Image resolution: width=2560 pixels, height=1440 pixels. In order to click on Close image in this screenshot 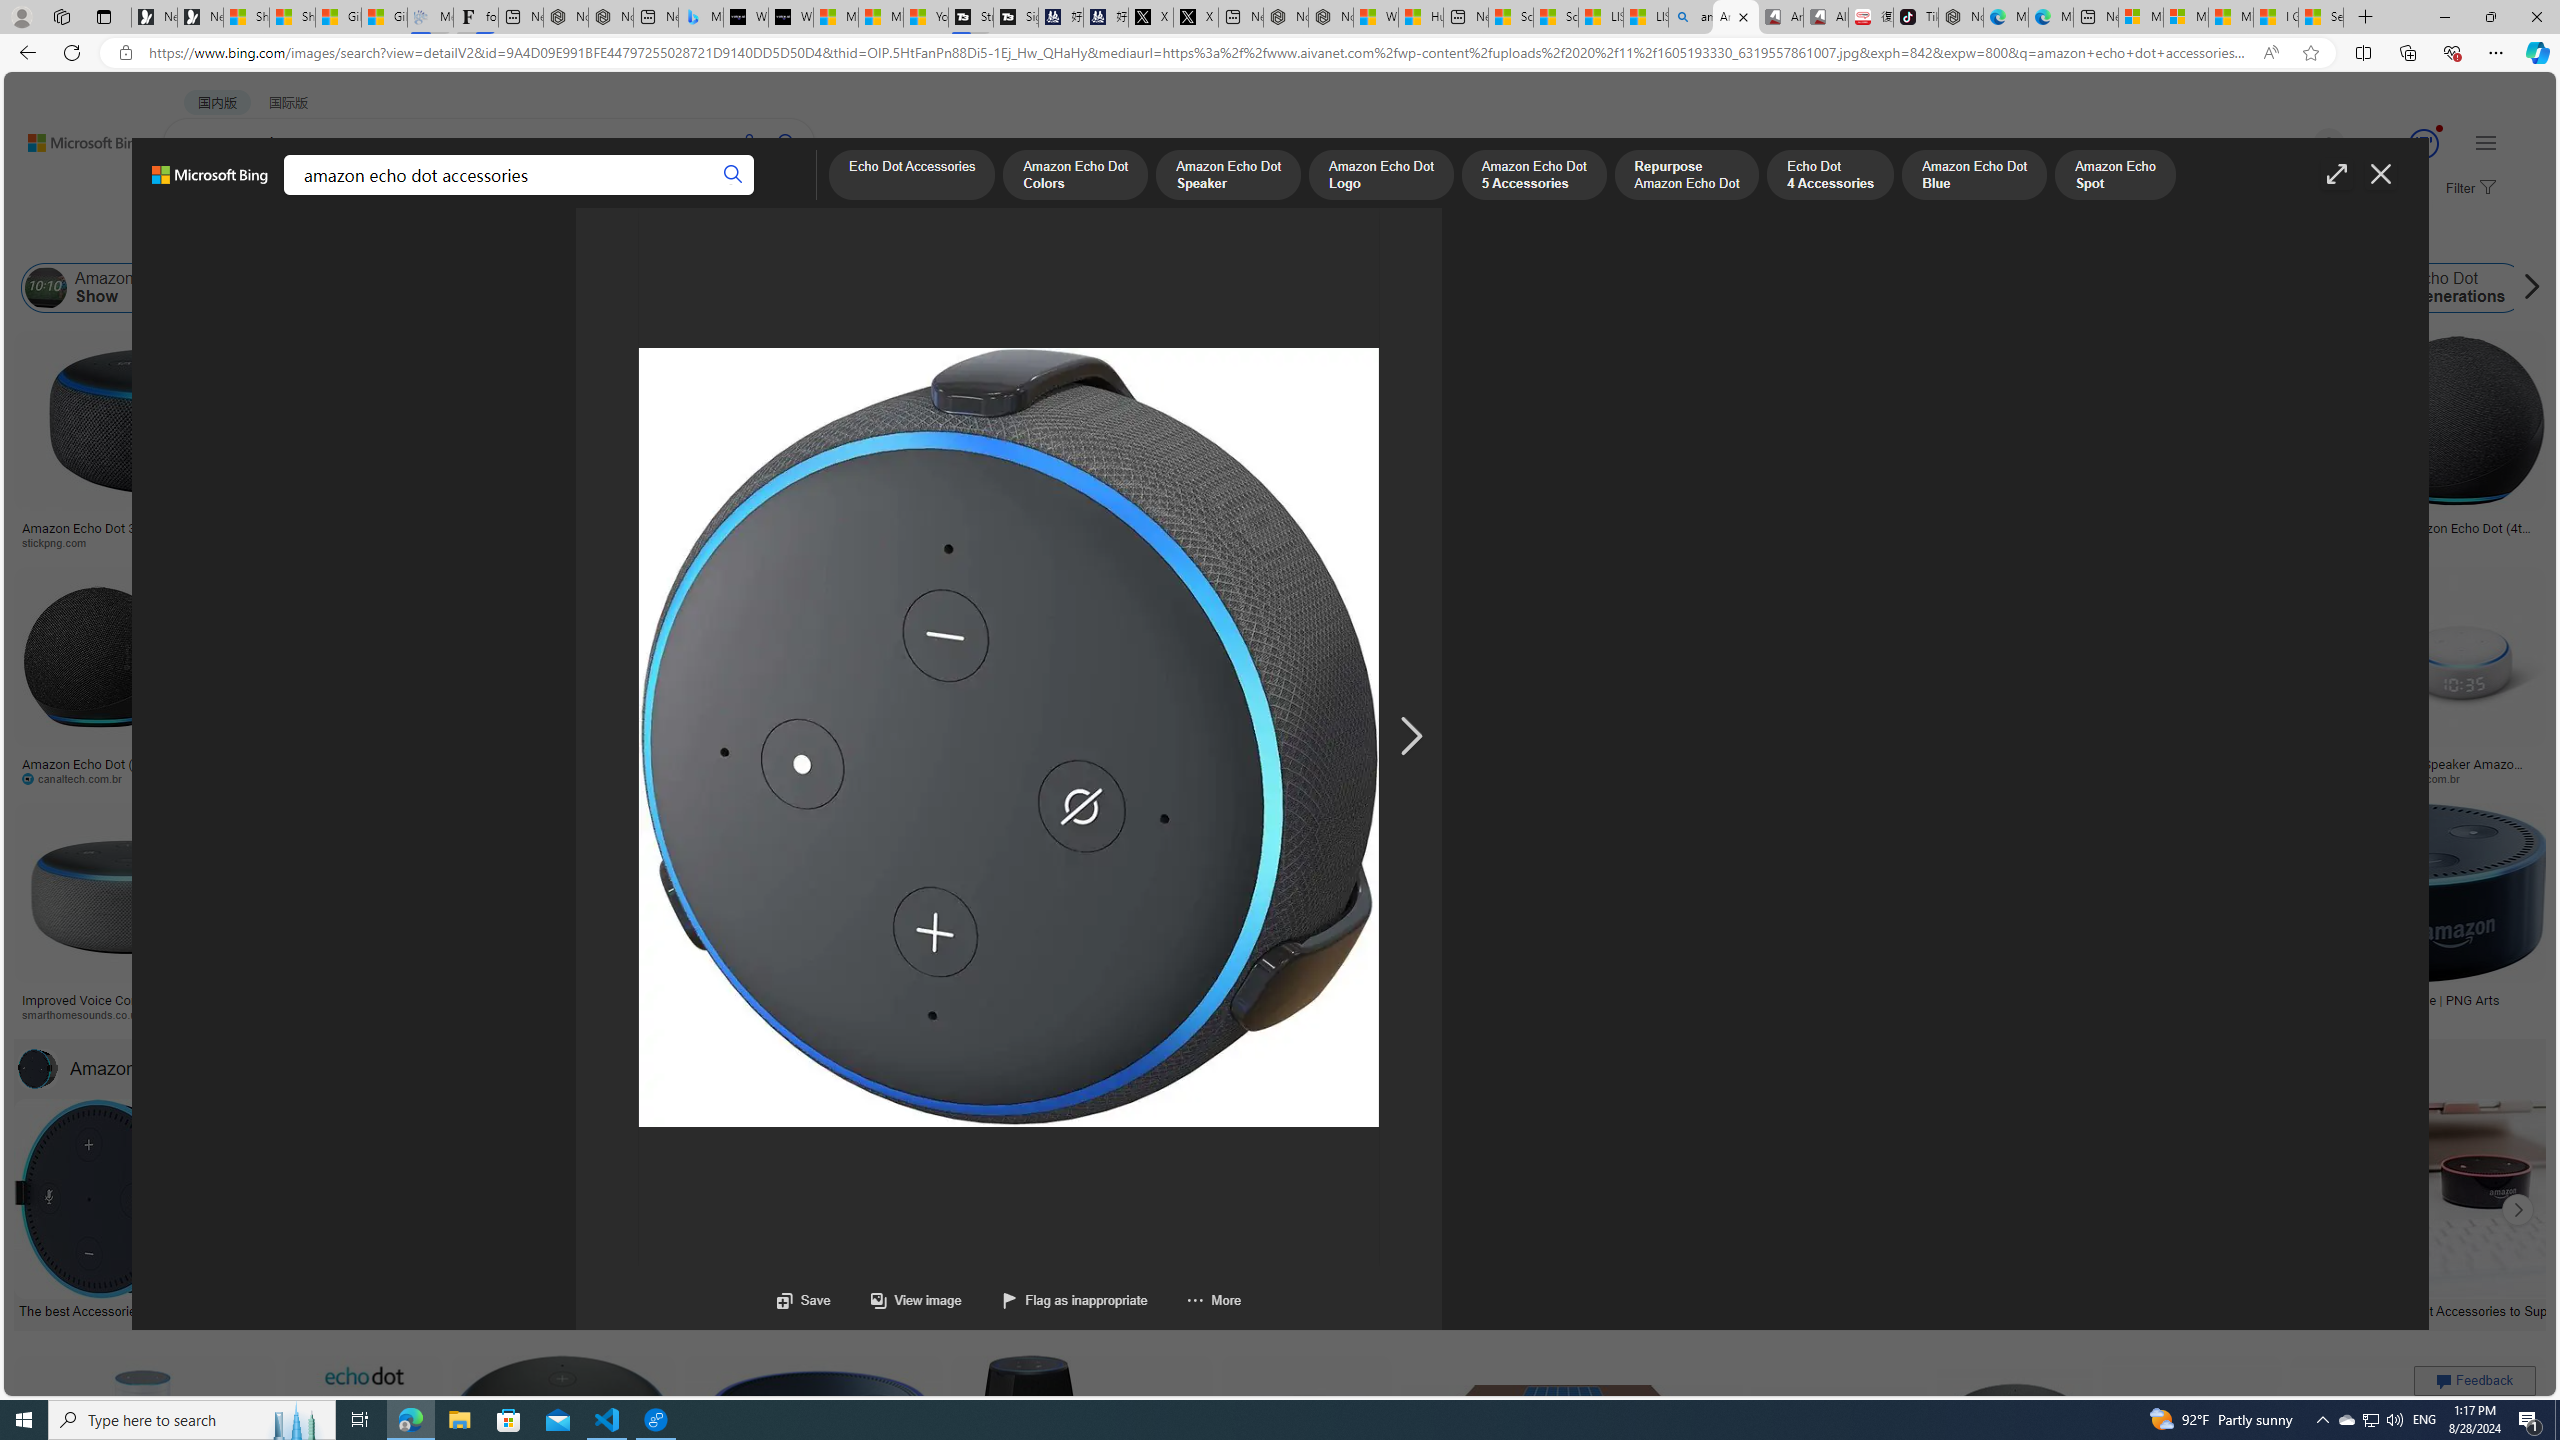, I will do `click(2379, 174)`.